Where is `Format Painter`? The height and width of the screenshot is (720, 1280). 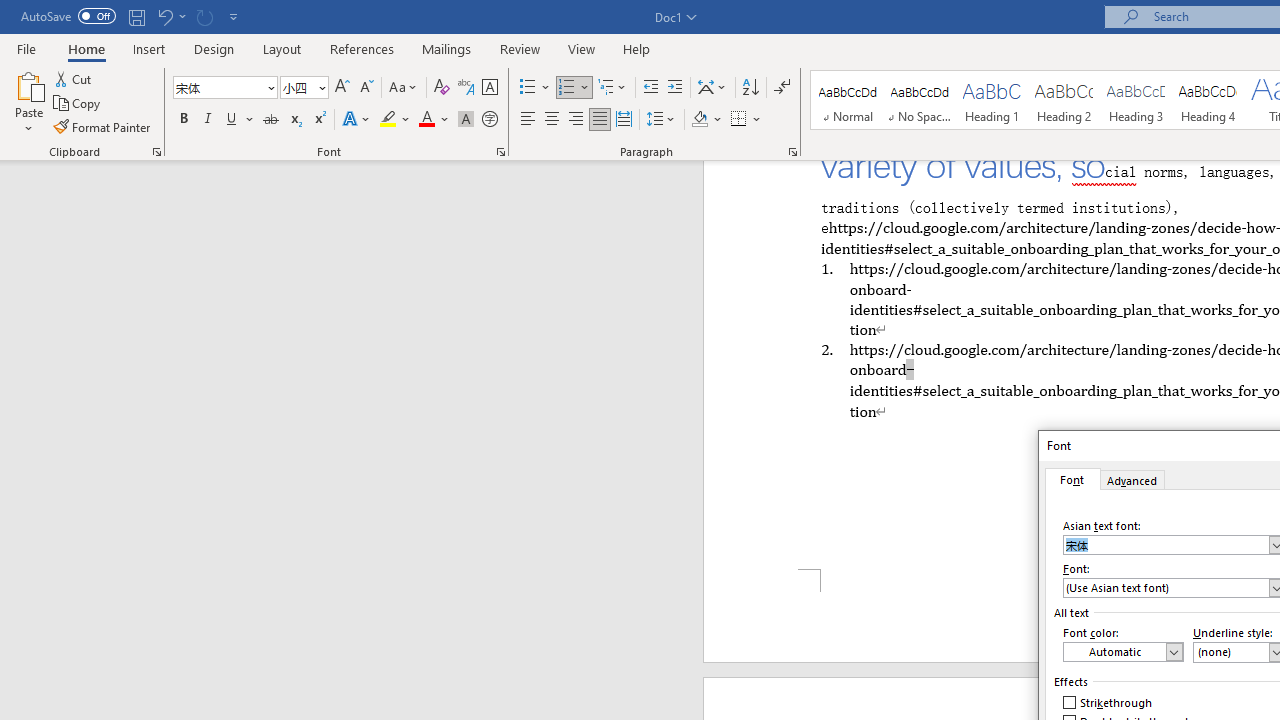 Format Painter is located at coordinates (103, 126).